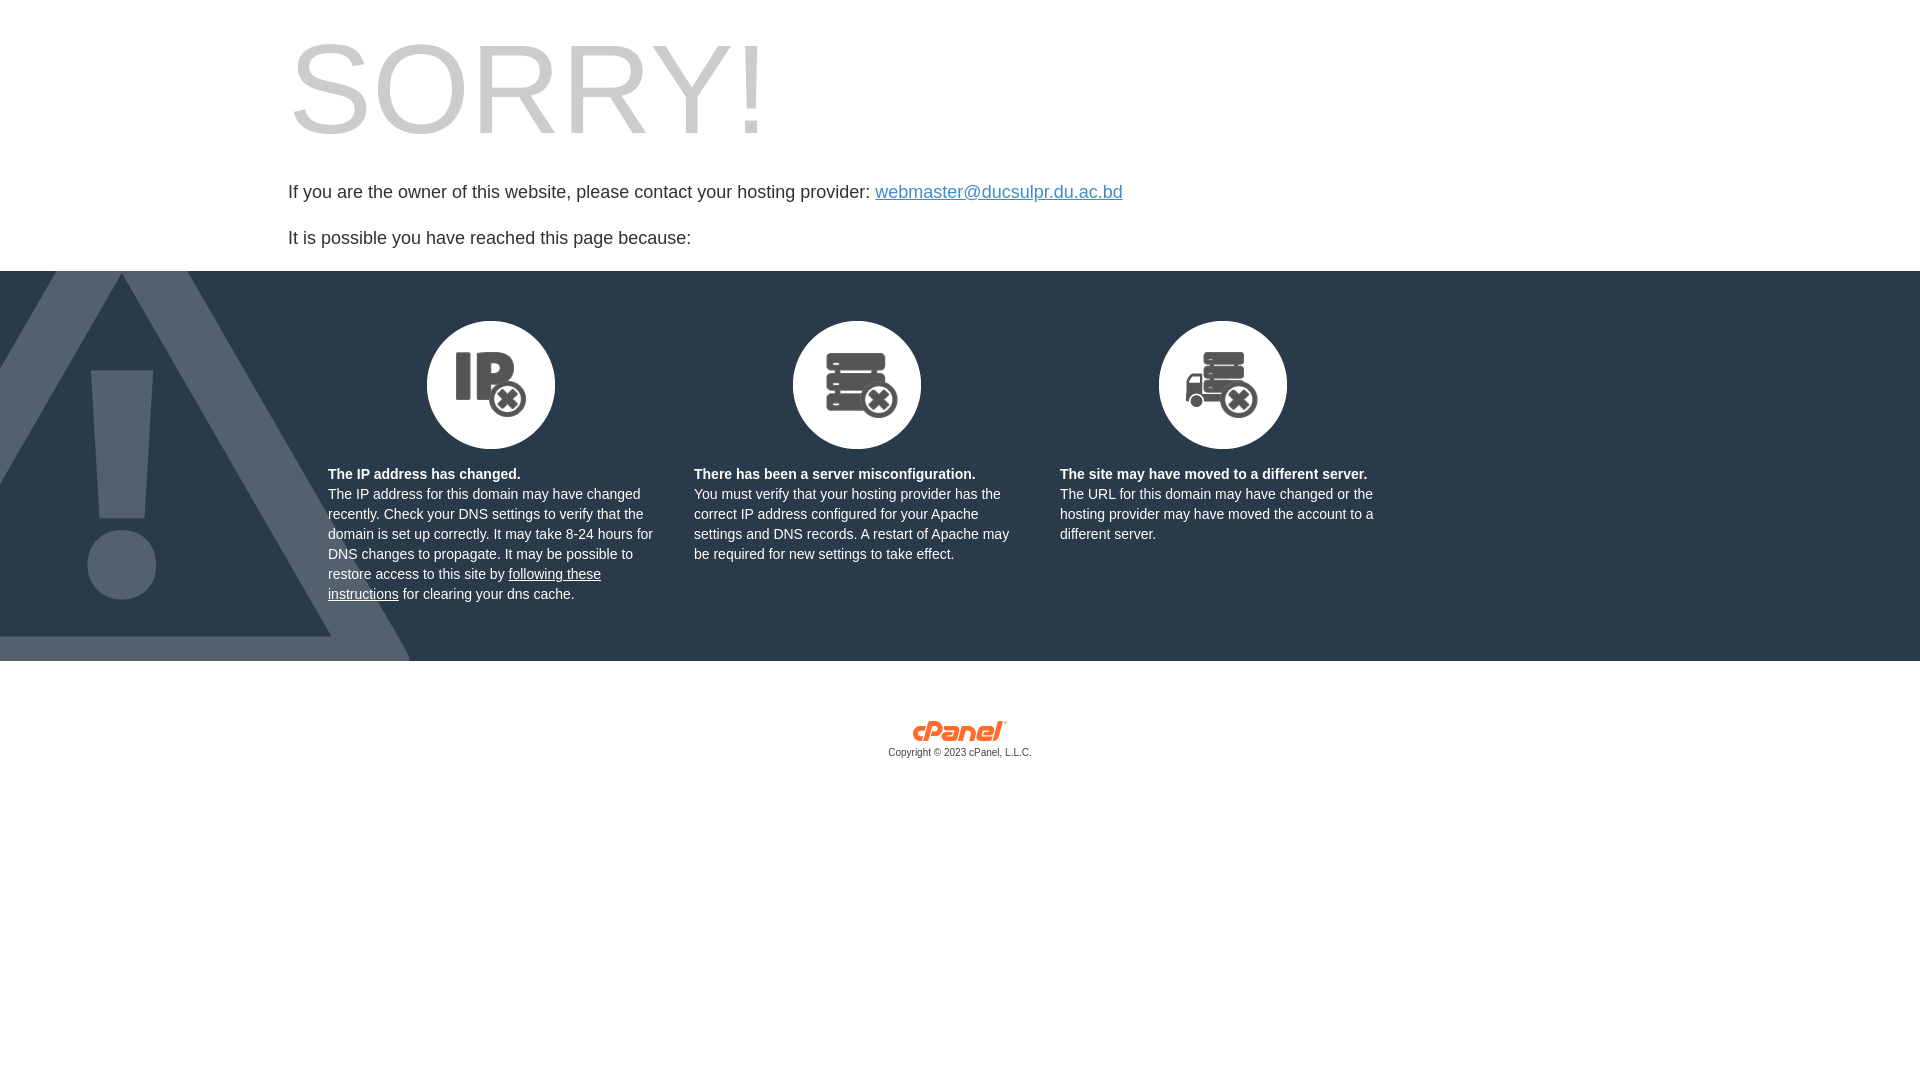 Image resolution: width=1920 pixels, height=1080 pixels. Describe the element at coordinates (464, 584) in the screenshot. I see `following these instructions` at that location.